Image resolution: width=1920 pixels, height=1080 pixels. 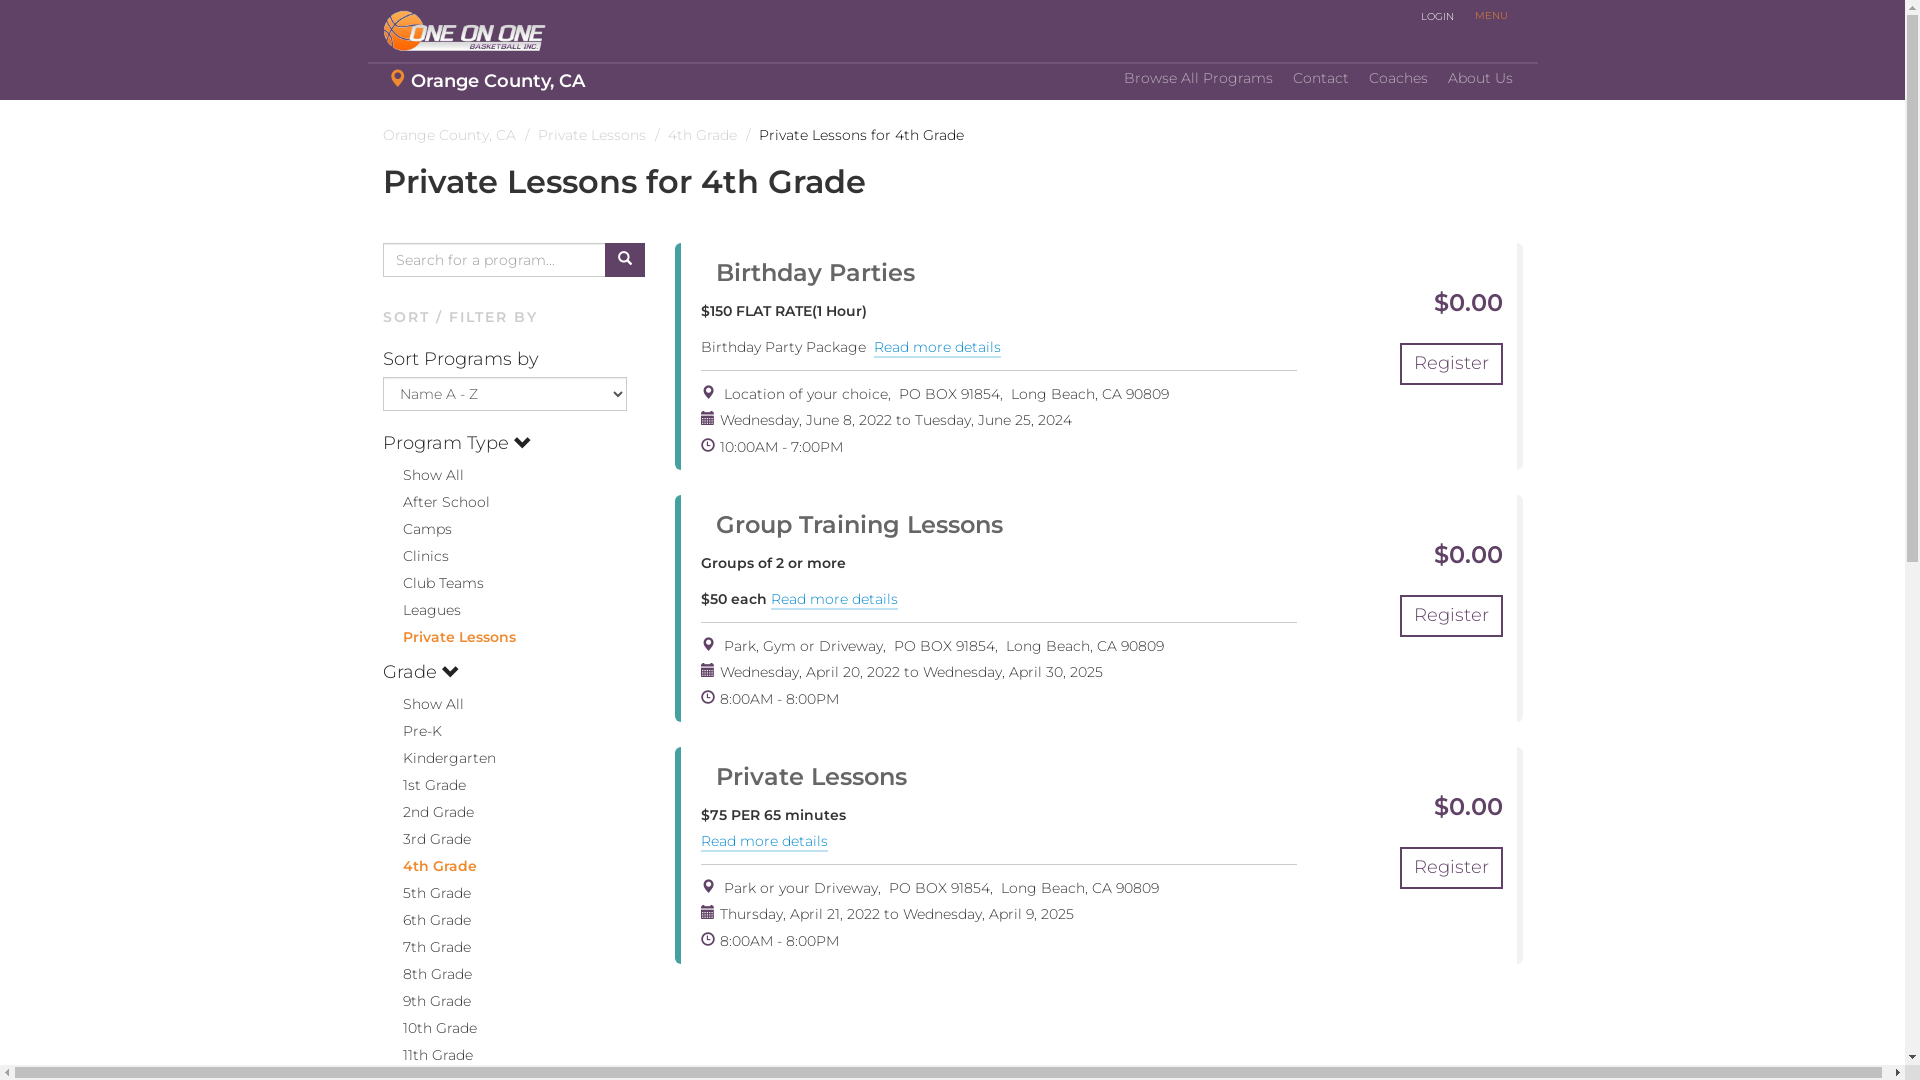 What do you see at coordinates (852, 524) in the screenshot?
I see `Group Training Lessons` at bounding box center [852, 524].